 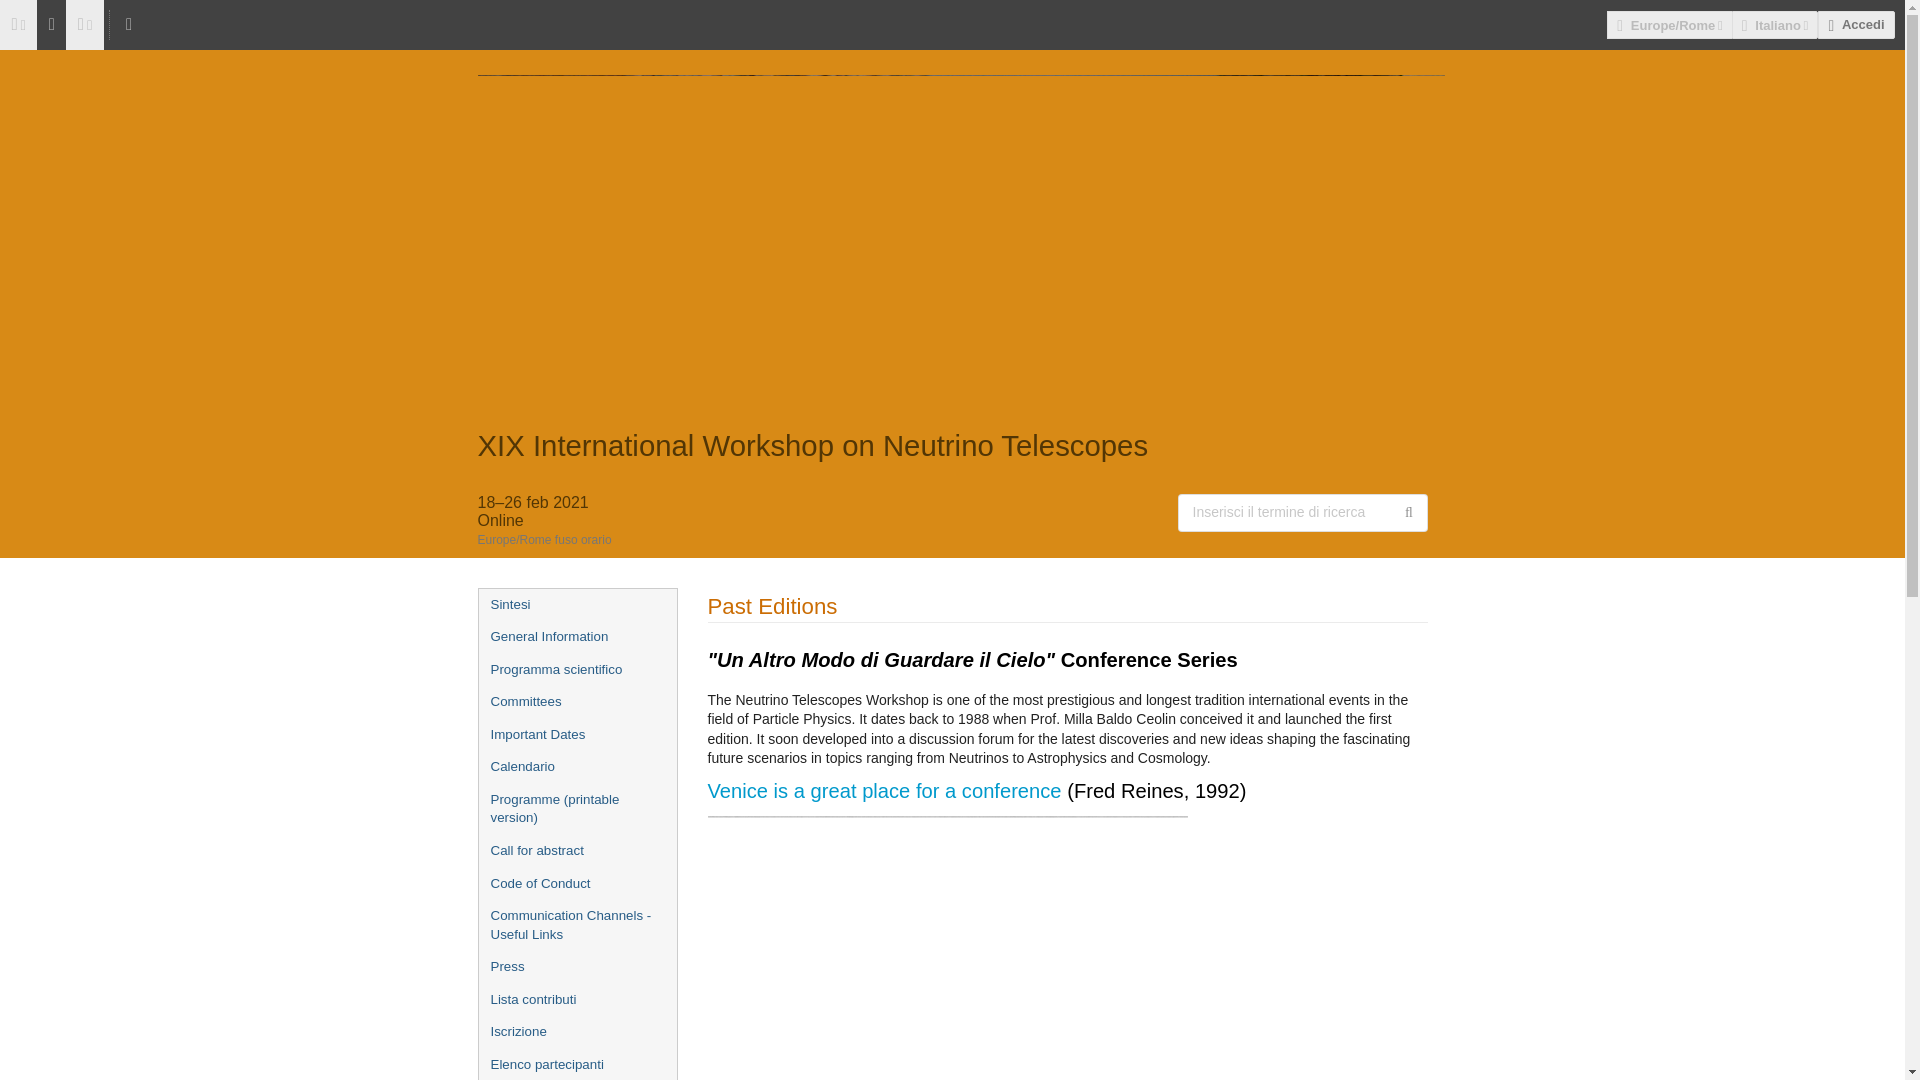 I want to click on Call for abstract, so click(x=576, y=851).